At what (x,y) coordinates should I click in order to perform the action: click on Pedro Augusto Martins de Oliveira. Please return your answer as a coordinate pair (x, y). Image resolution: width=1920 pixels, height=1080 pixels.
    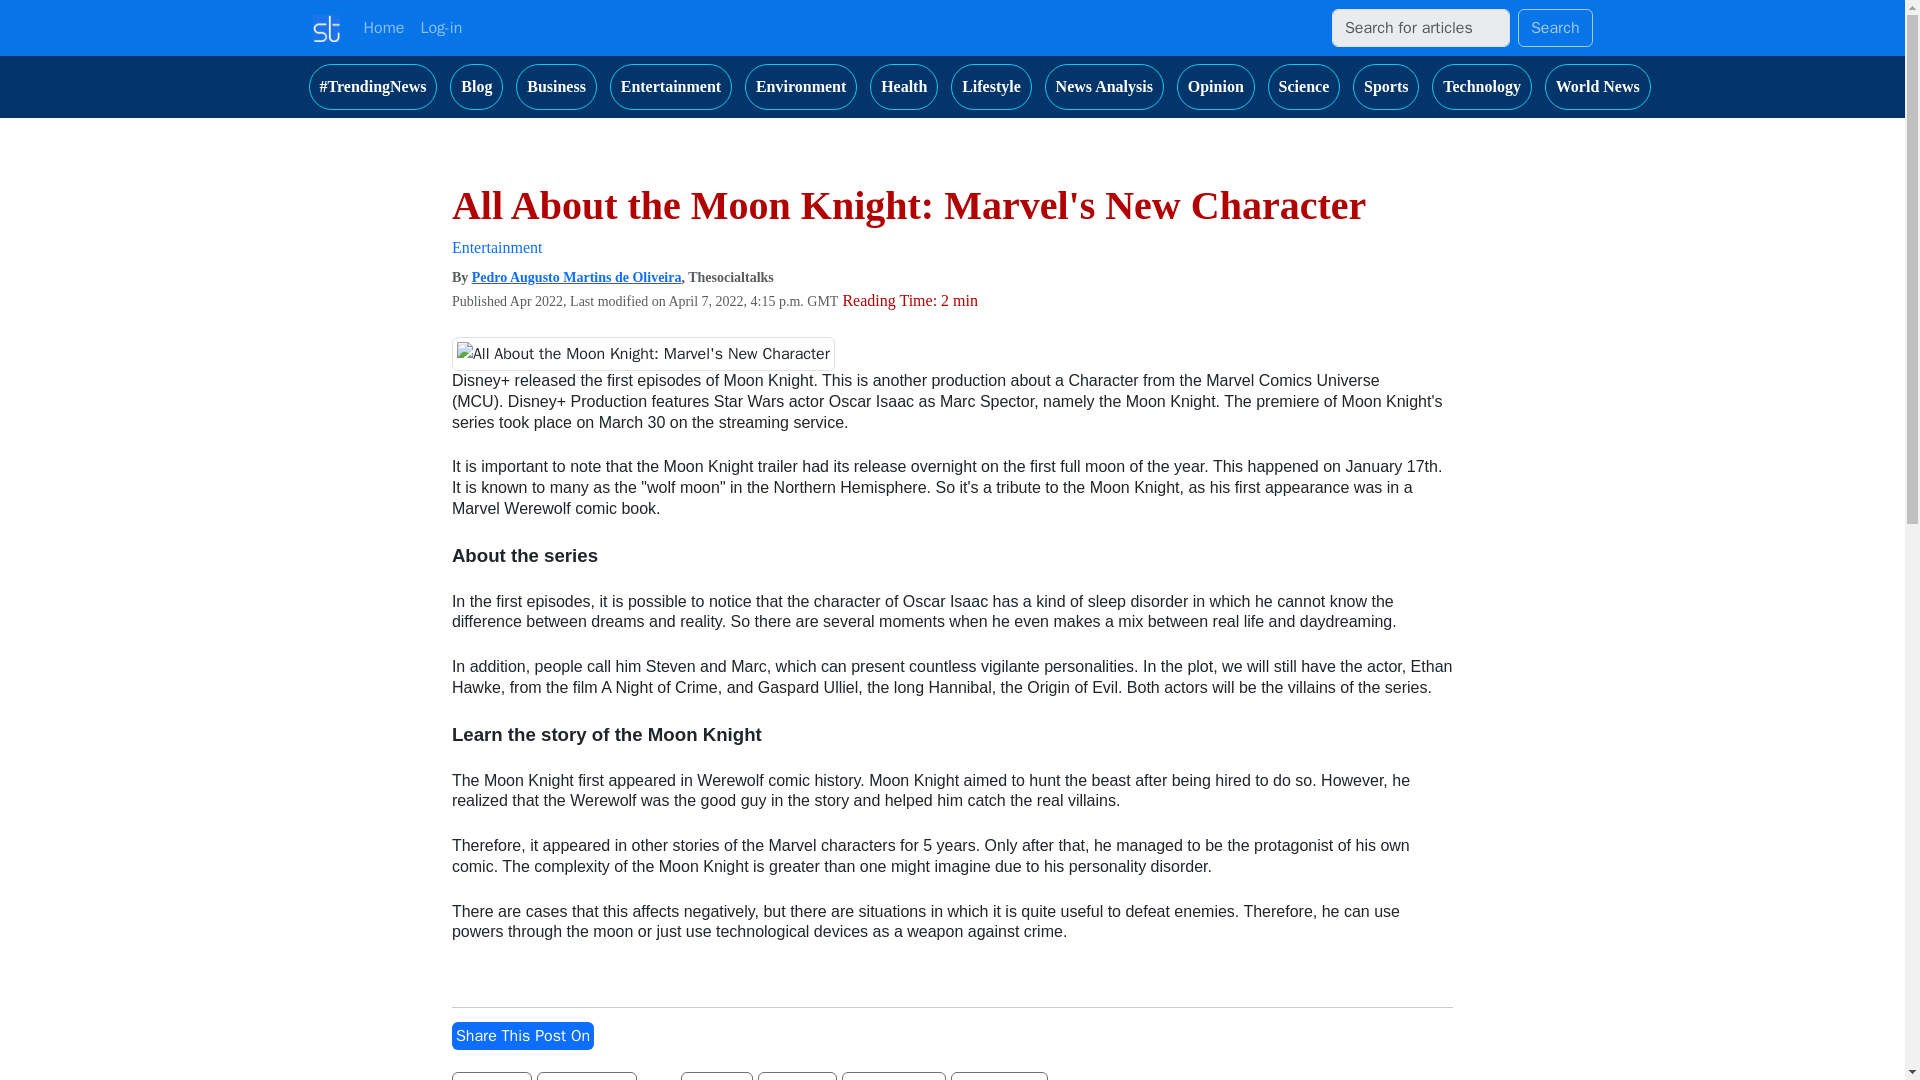
    Looking at the image, I should click on (576, 278).